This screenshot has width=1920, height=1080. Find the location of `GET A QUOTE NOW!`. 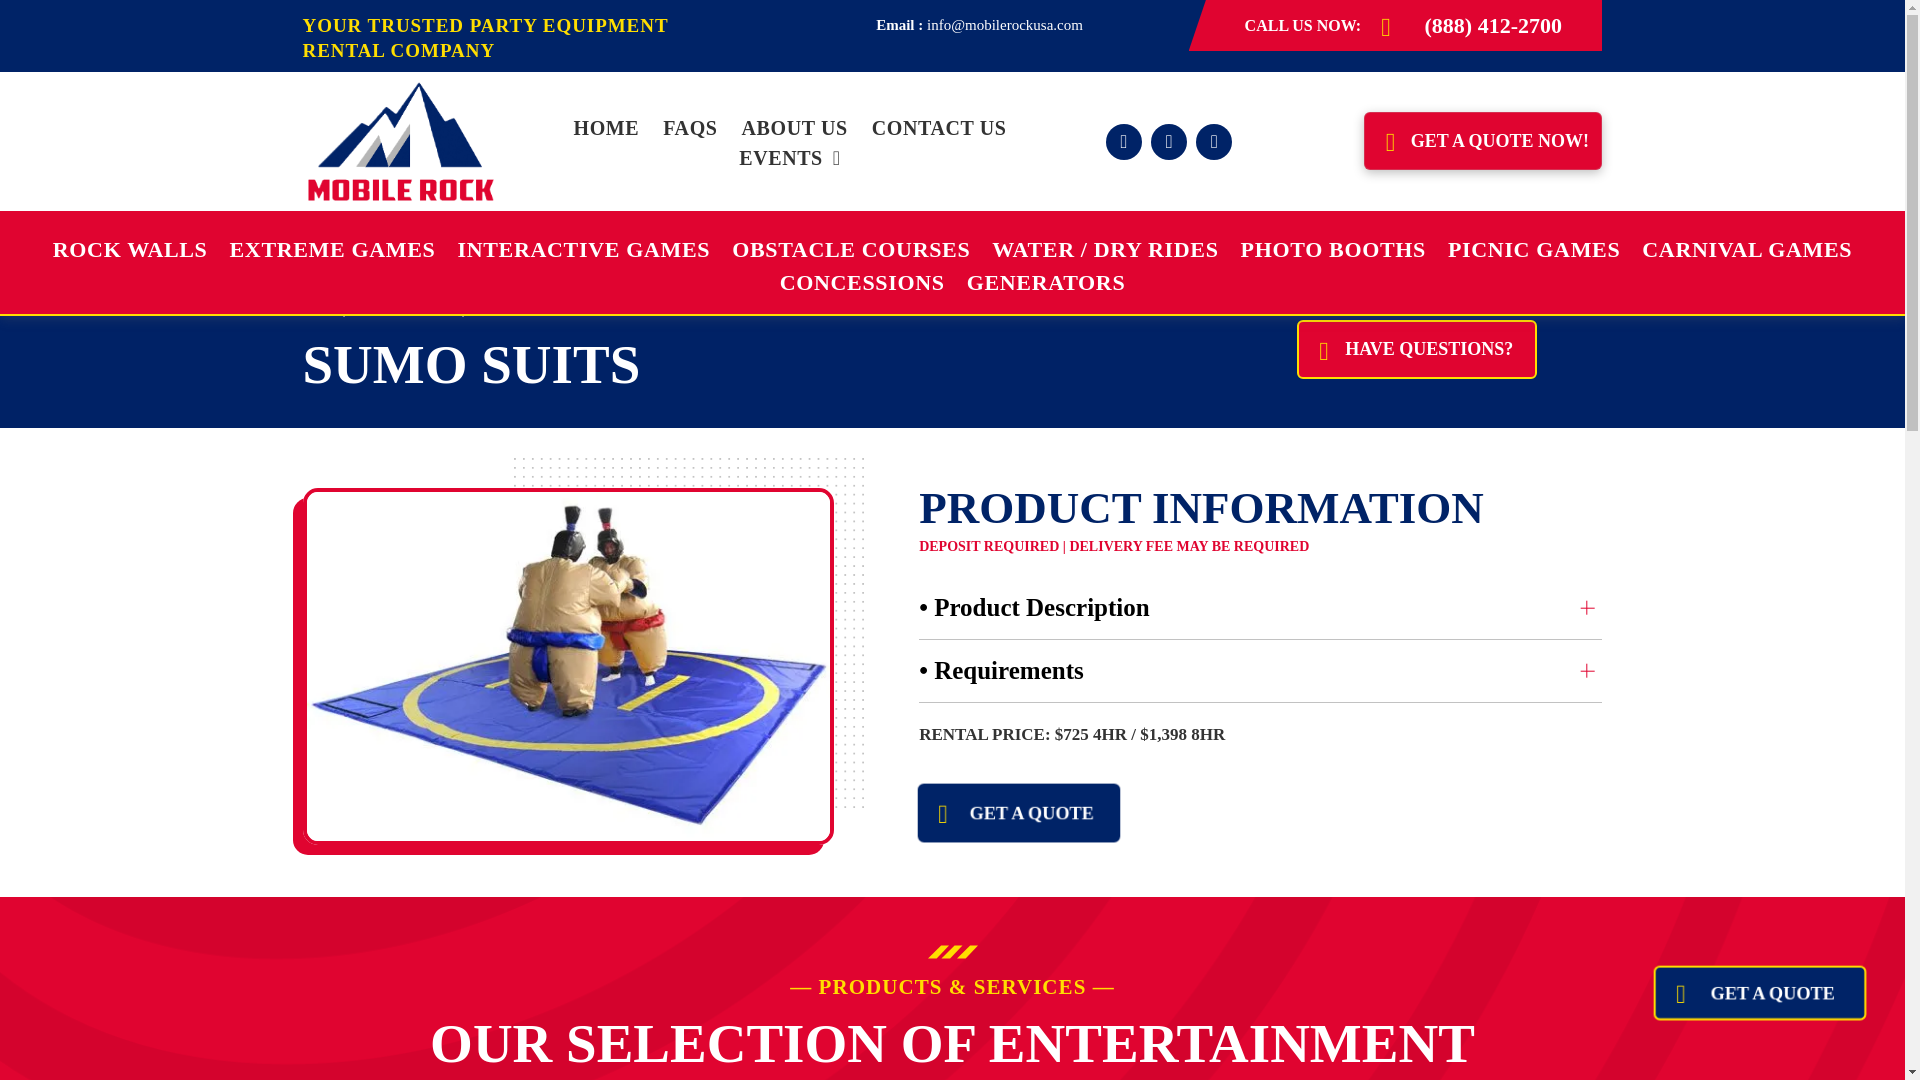

GET A QUOTE NOW! is located at coordinates (1482, 140).